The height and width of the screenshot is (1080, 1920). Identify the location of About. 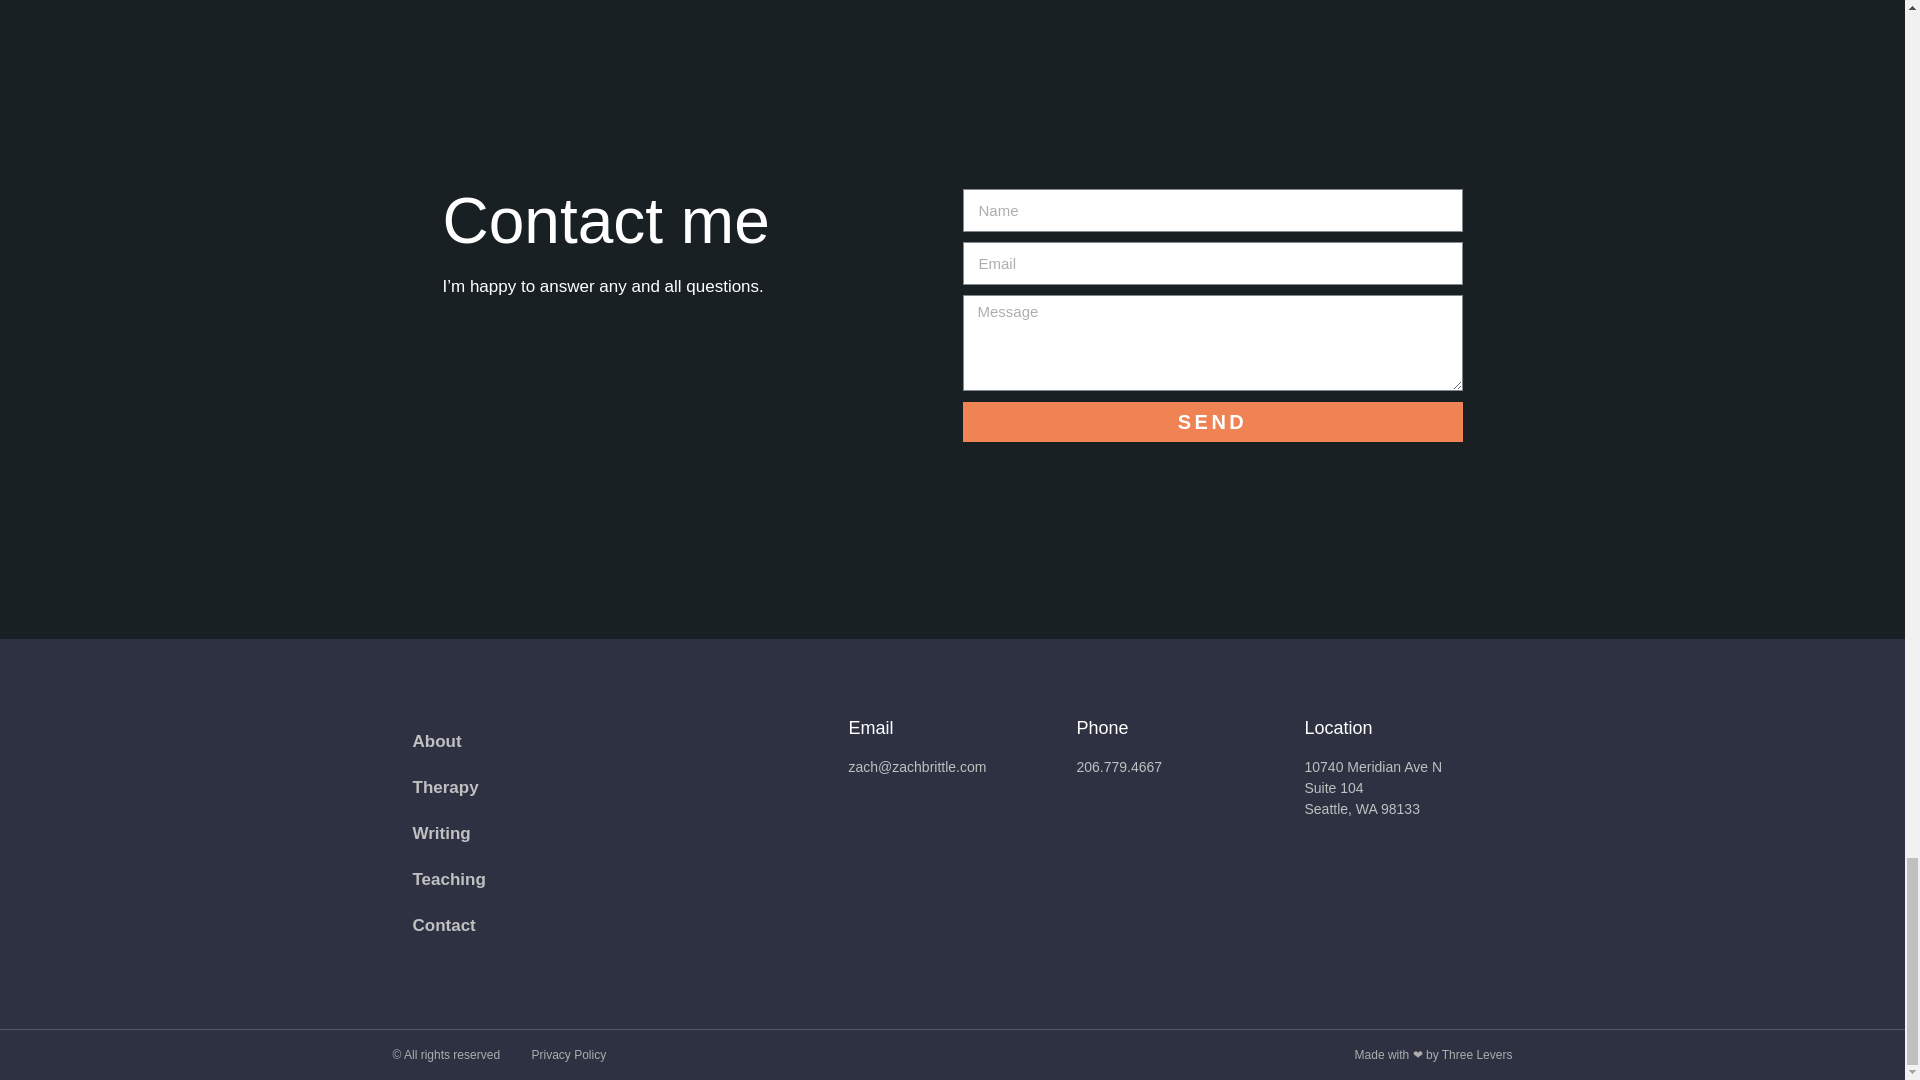
(436, 742).